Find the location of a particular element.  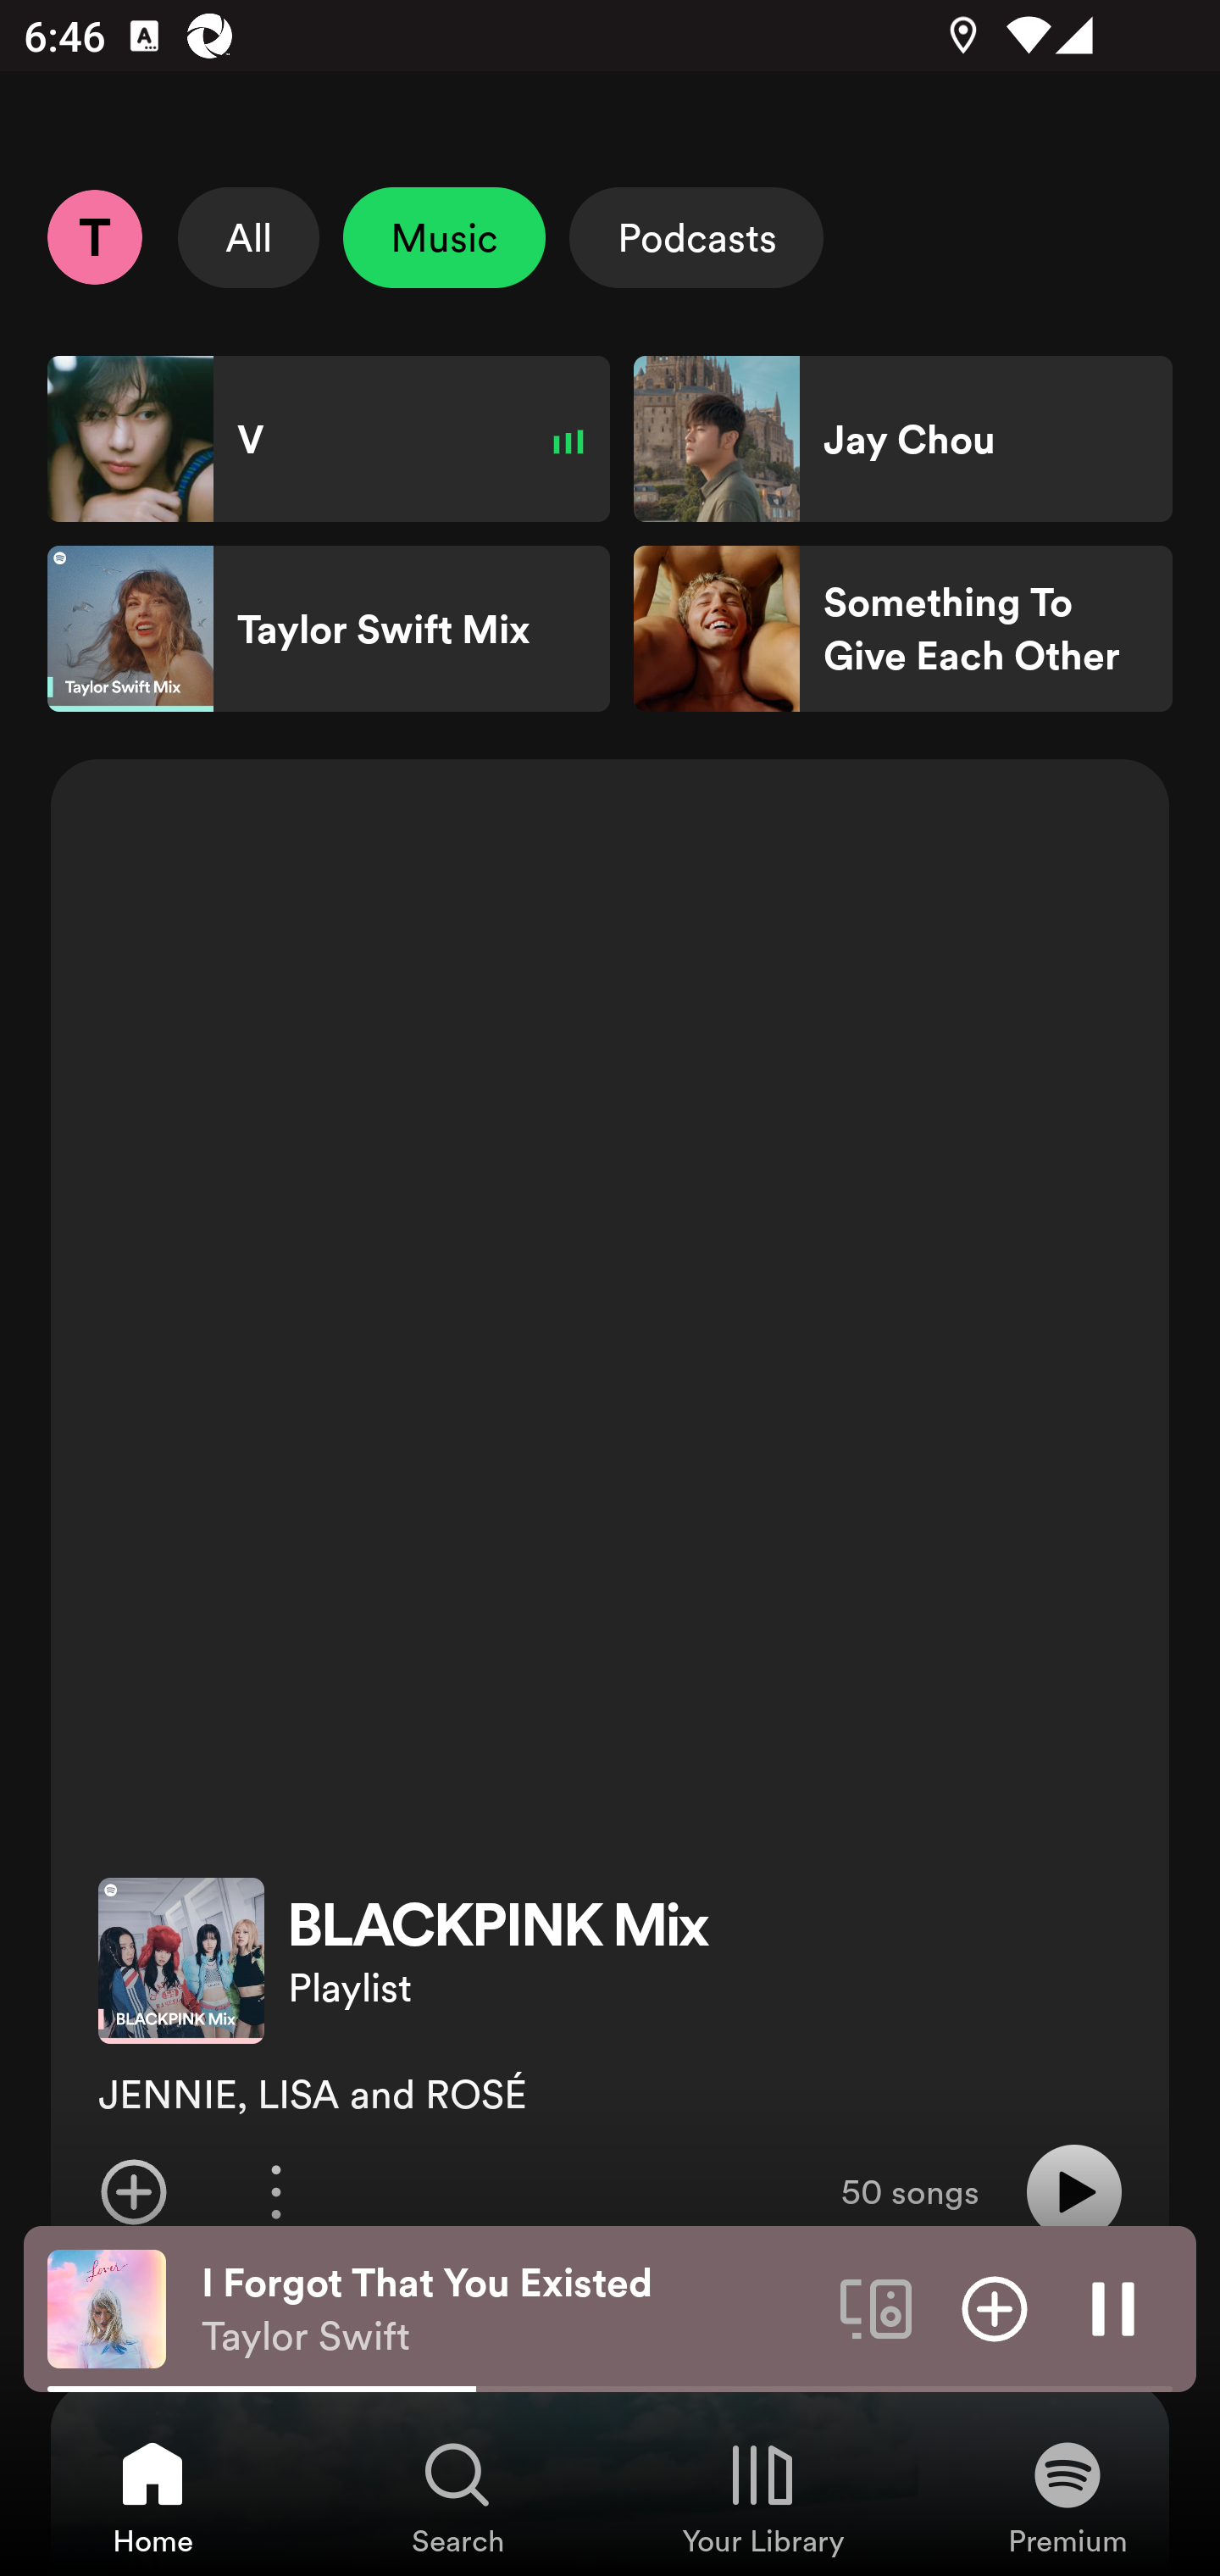

Music Unselect Music is located at coordinates (444, 237).